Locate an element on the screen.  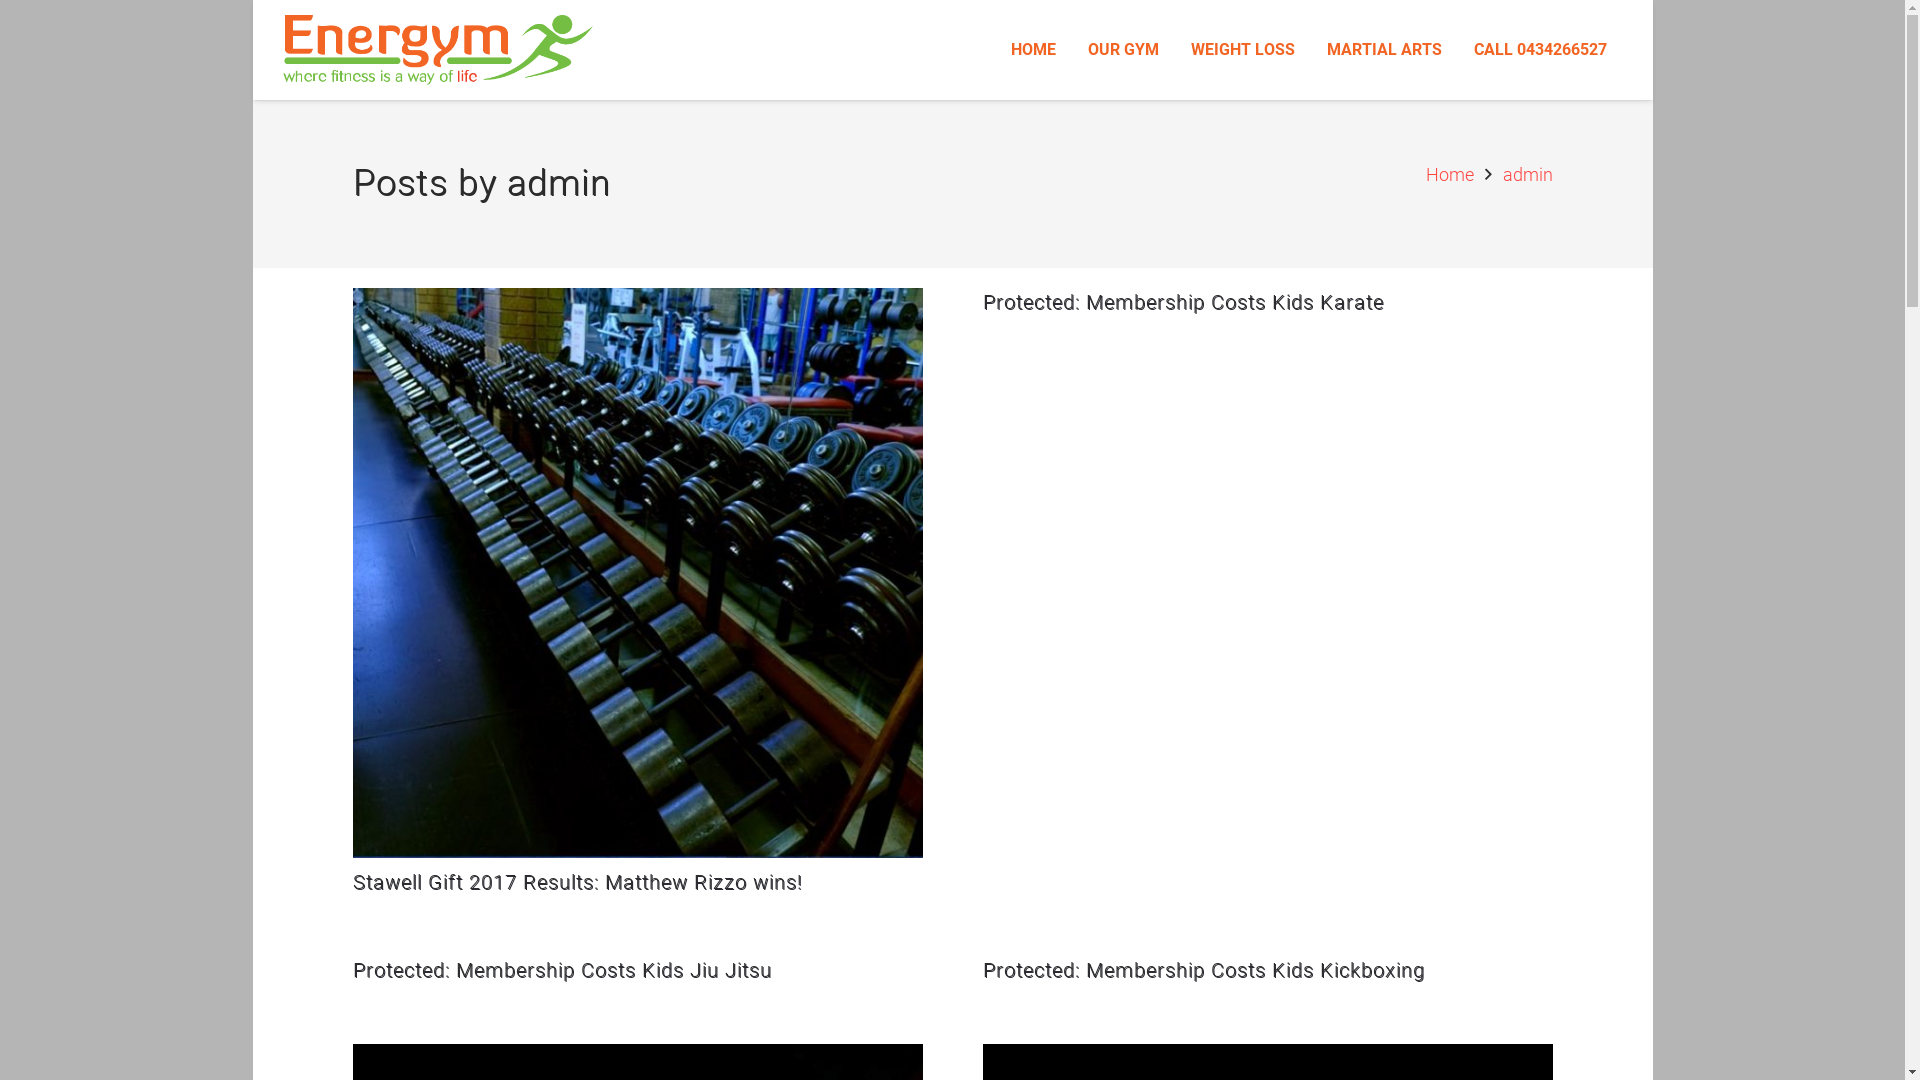
CALL 0434266527 is located at coordinates (1540, 50).